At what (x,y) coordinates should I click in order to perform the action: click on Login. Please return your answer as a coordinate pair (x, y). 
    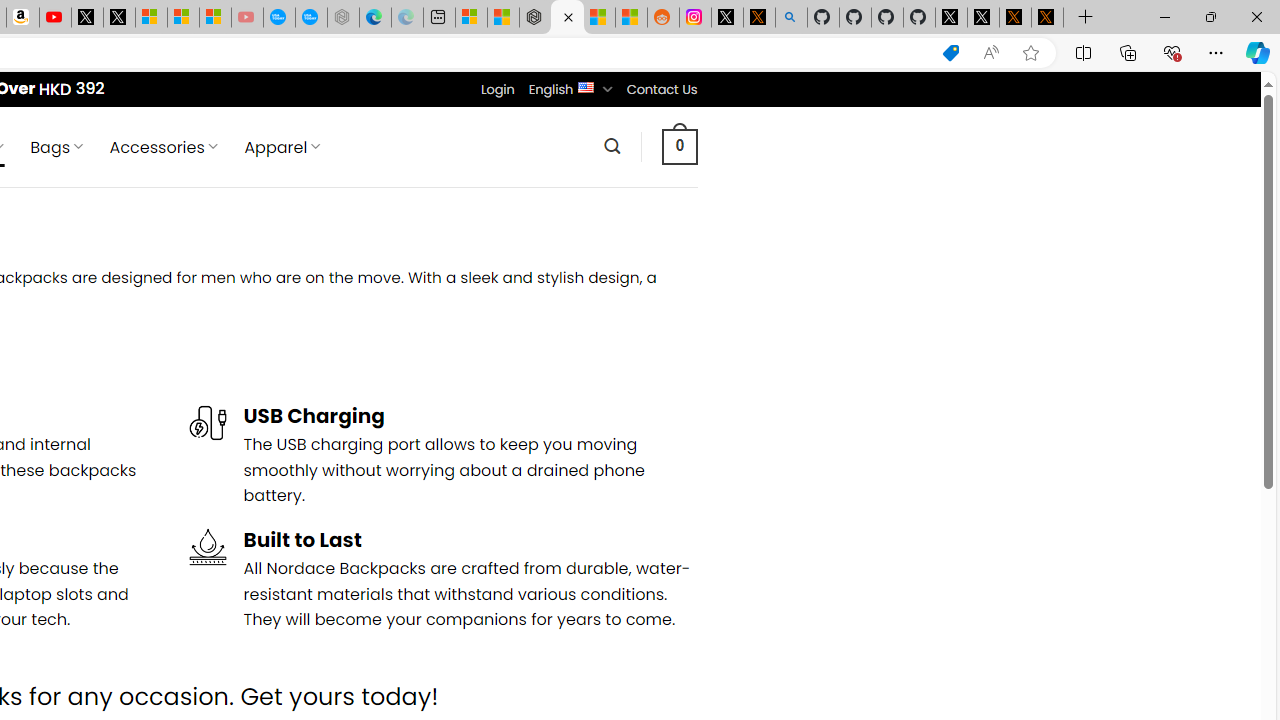
    Looking at the image, I should click on (497, 89).